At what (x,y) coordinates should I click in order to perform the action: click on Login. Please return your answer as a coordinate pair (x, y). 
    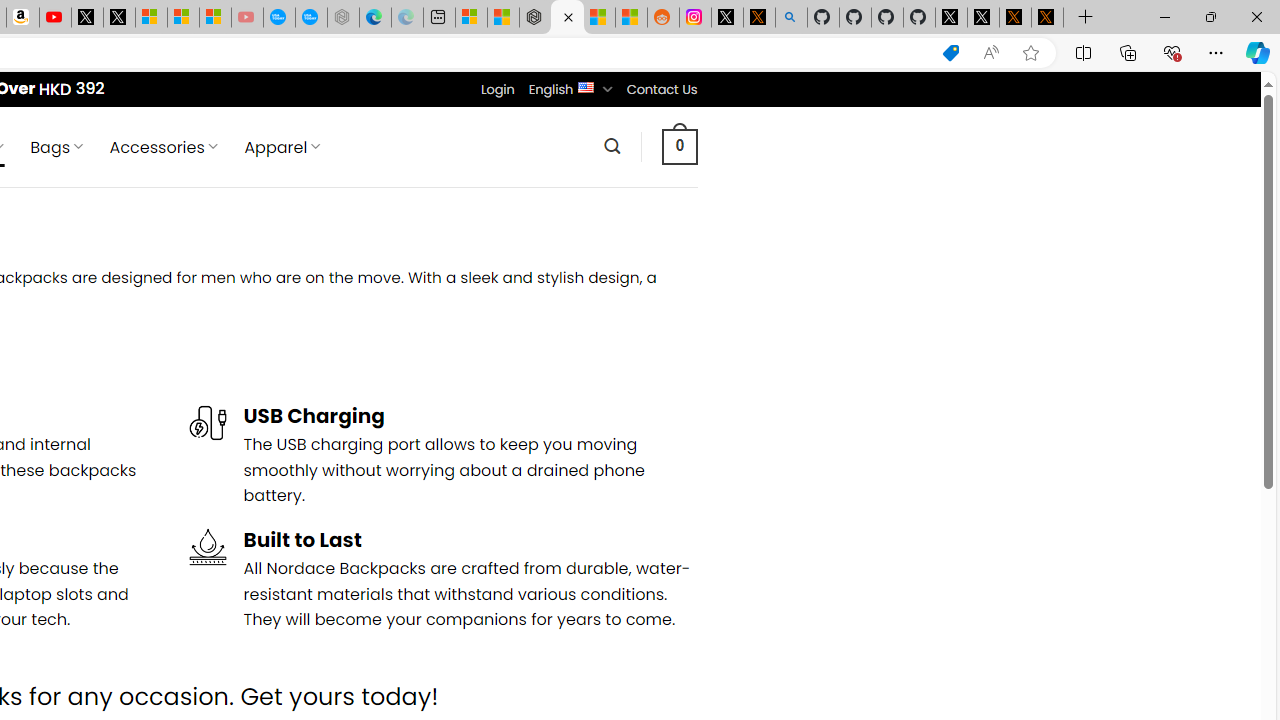
    Looking at the image, I should click on (497, 89).